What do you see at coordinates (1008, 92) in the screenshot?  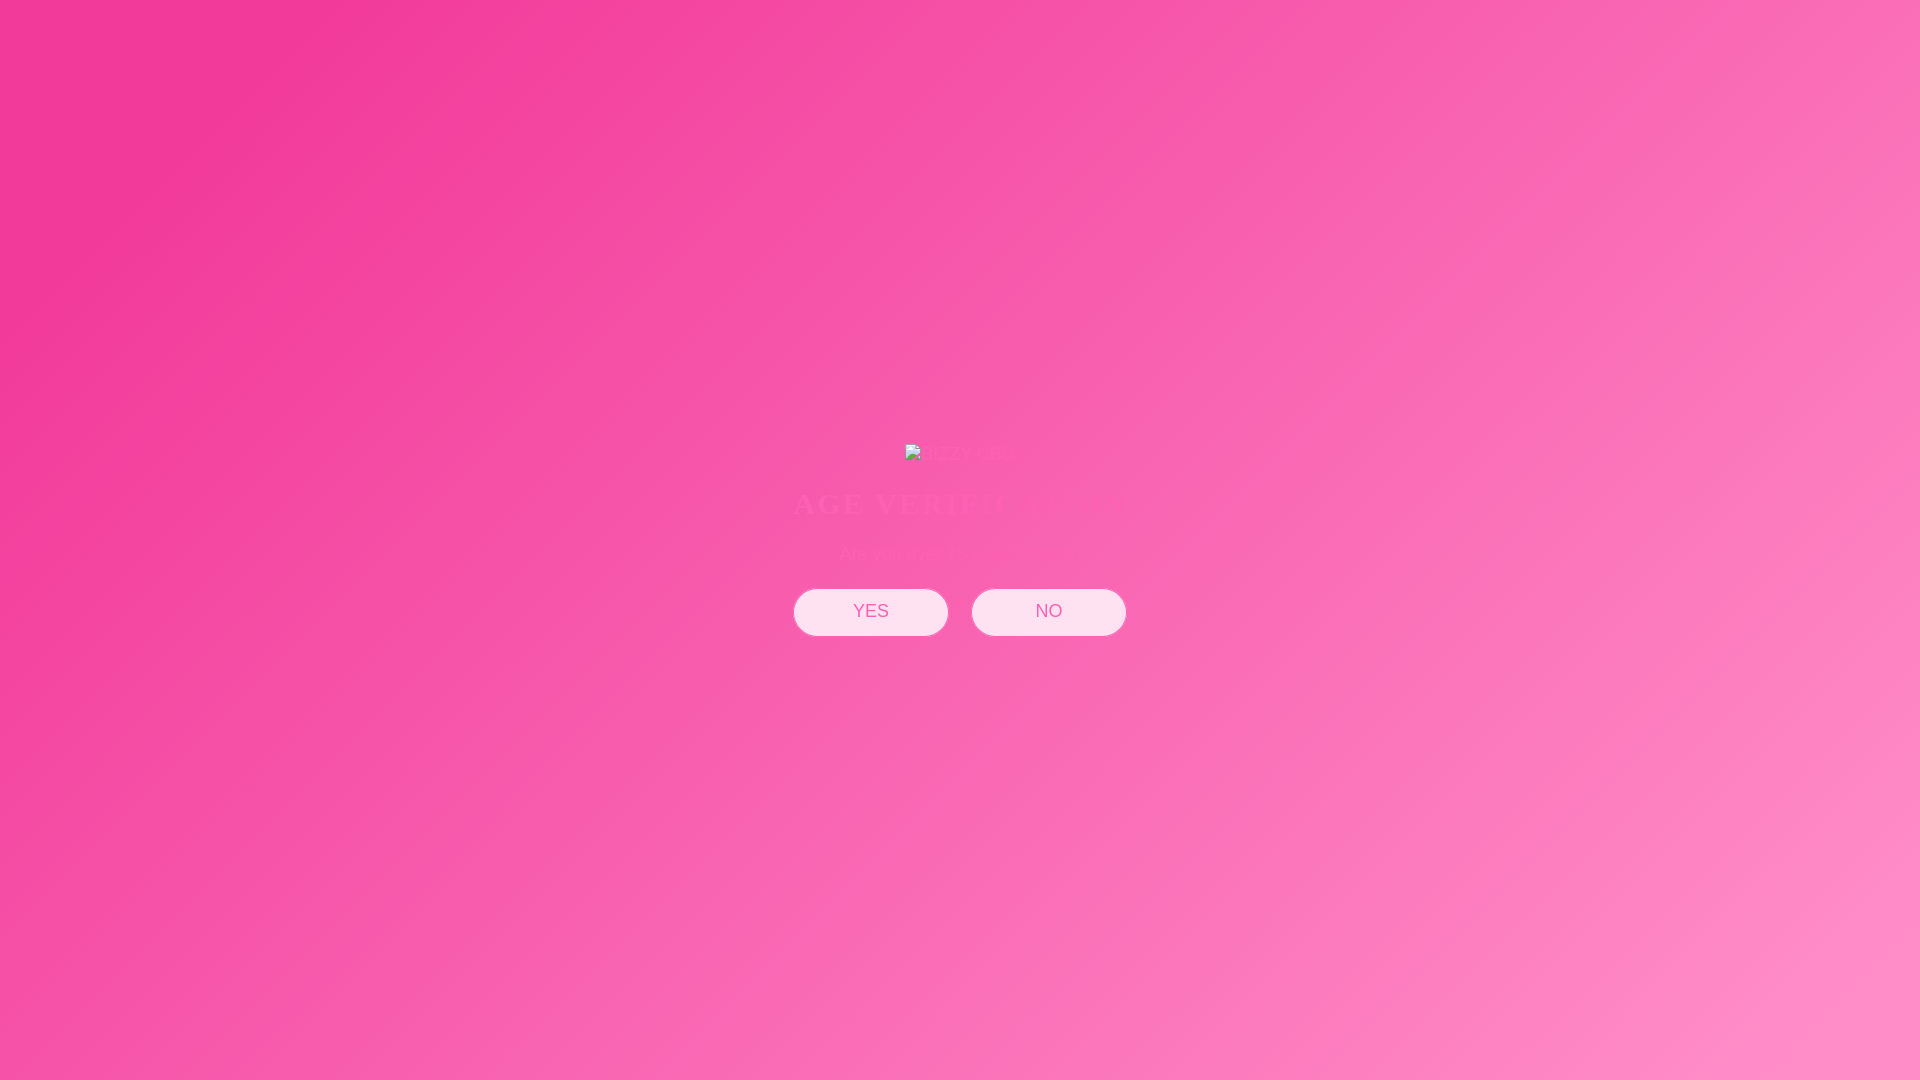 I see `CLUB BIZZY` at bounding box center [1008, 92].